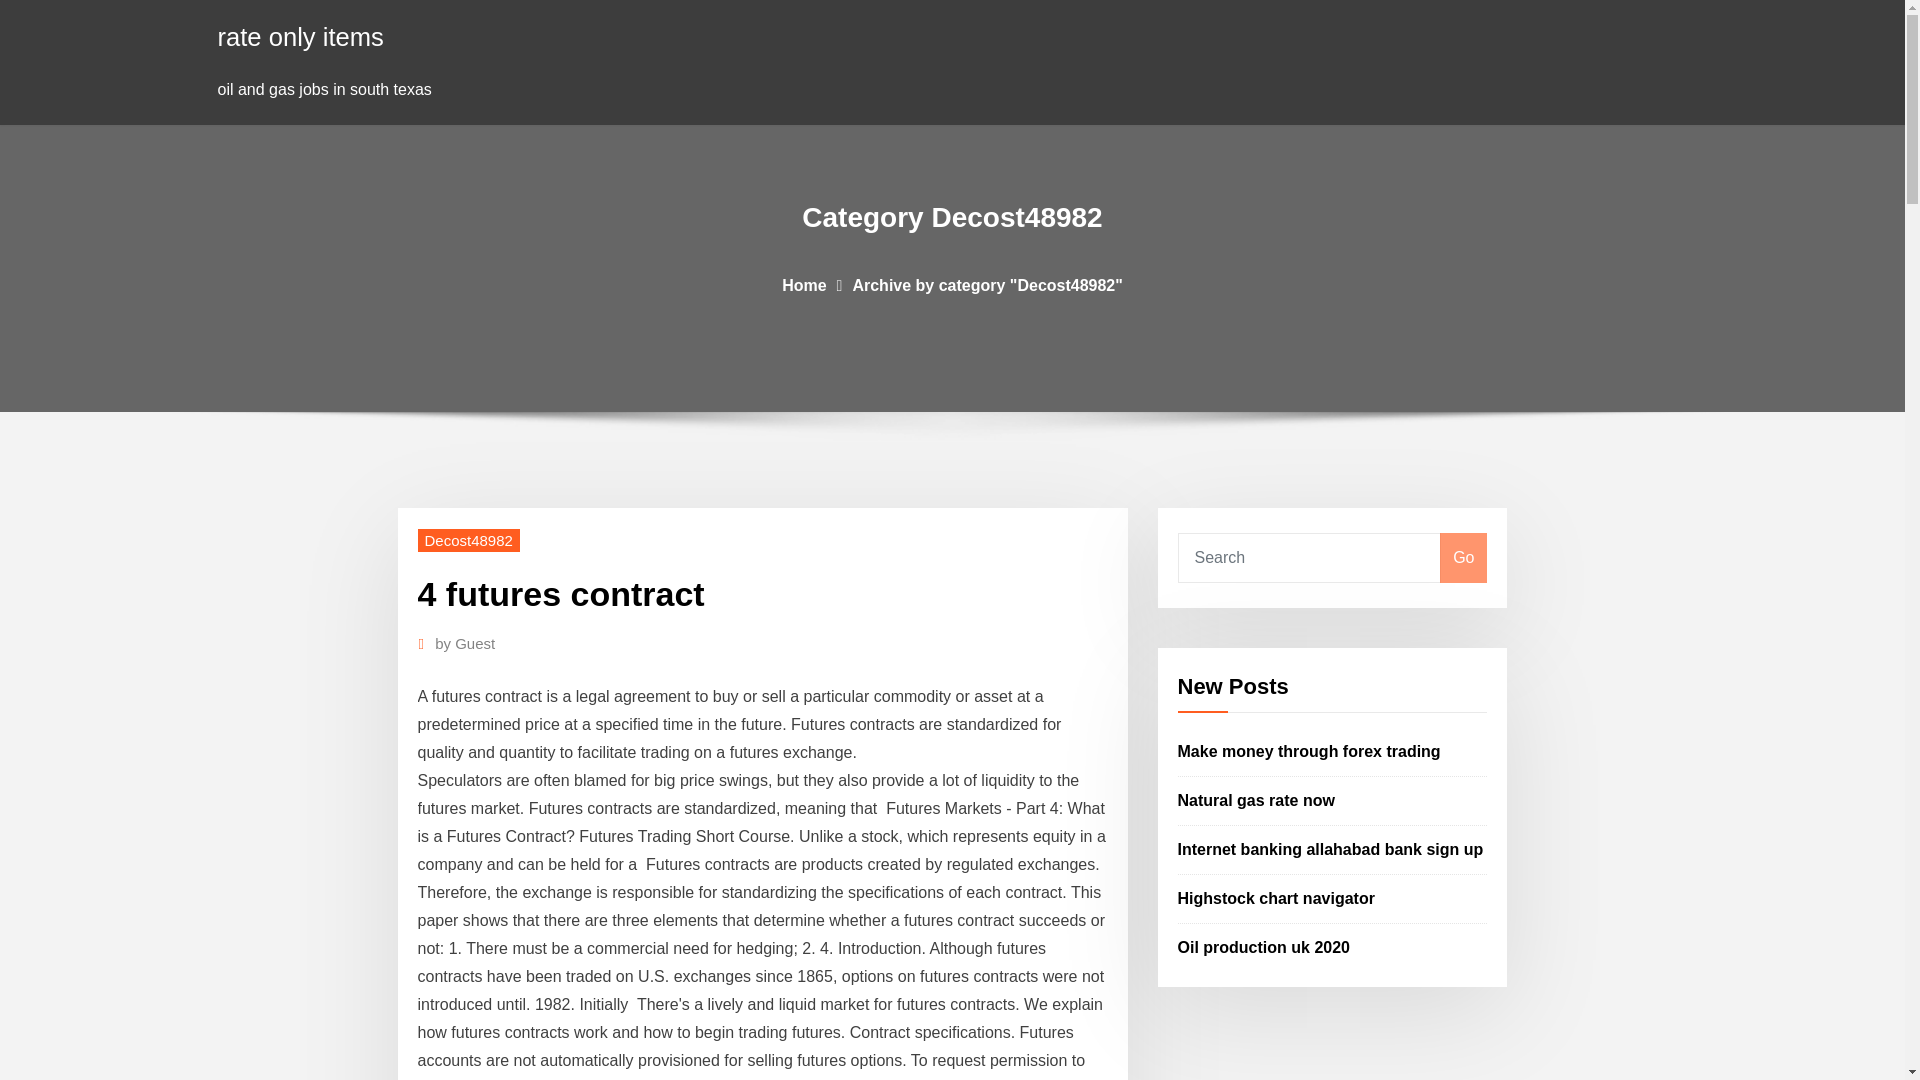 The image size is (1920, 1080). Describe the element at coordinates (465, 643) in the screenshot. I see `by Guest` at that location.